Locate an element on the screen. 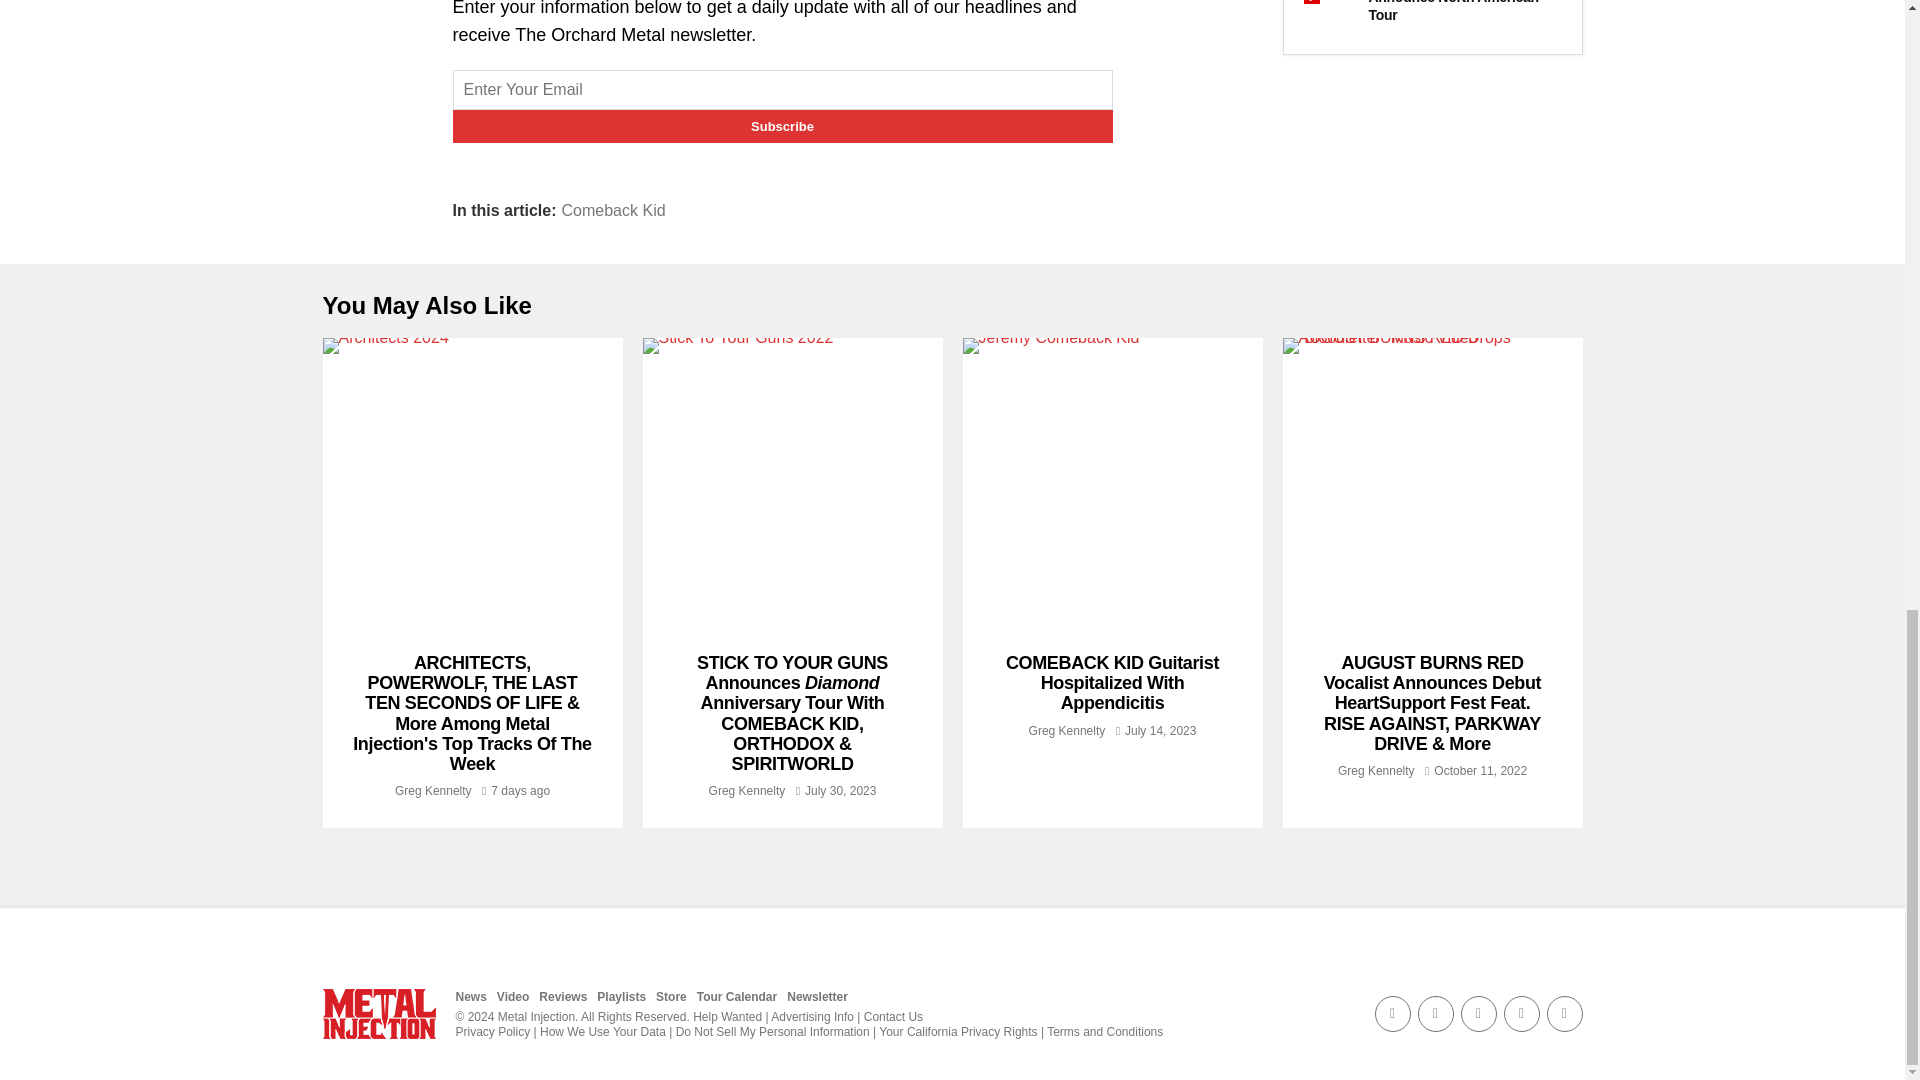 Image resolution: width=1920 pixels, height=1080 pixels. Posts by Greg Kennelty is located at coordinates (746, 791).